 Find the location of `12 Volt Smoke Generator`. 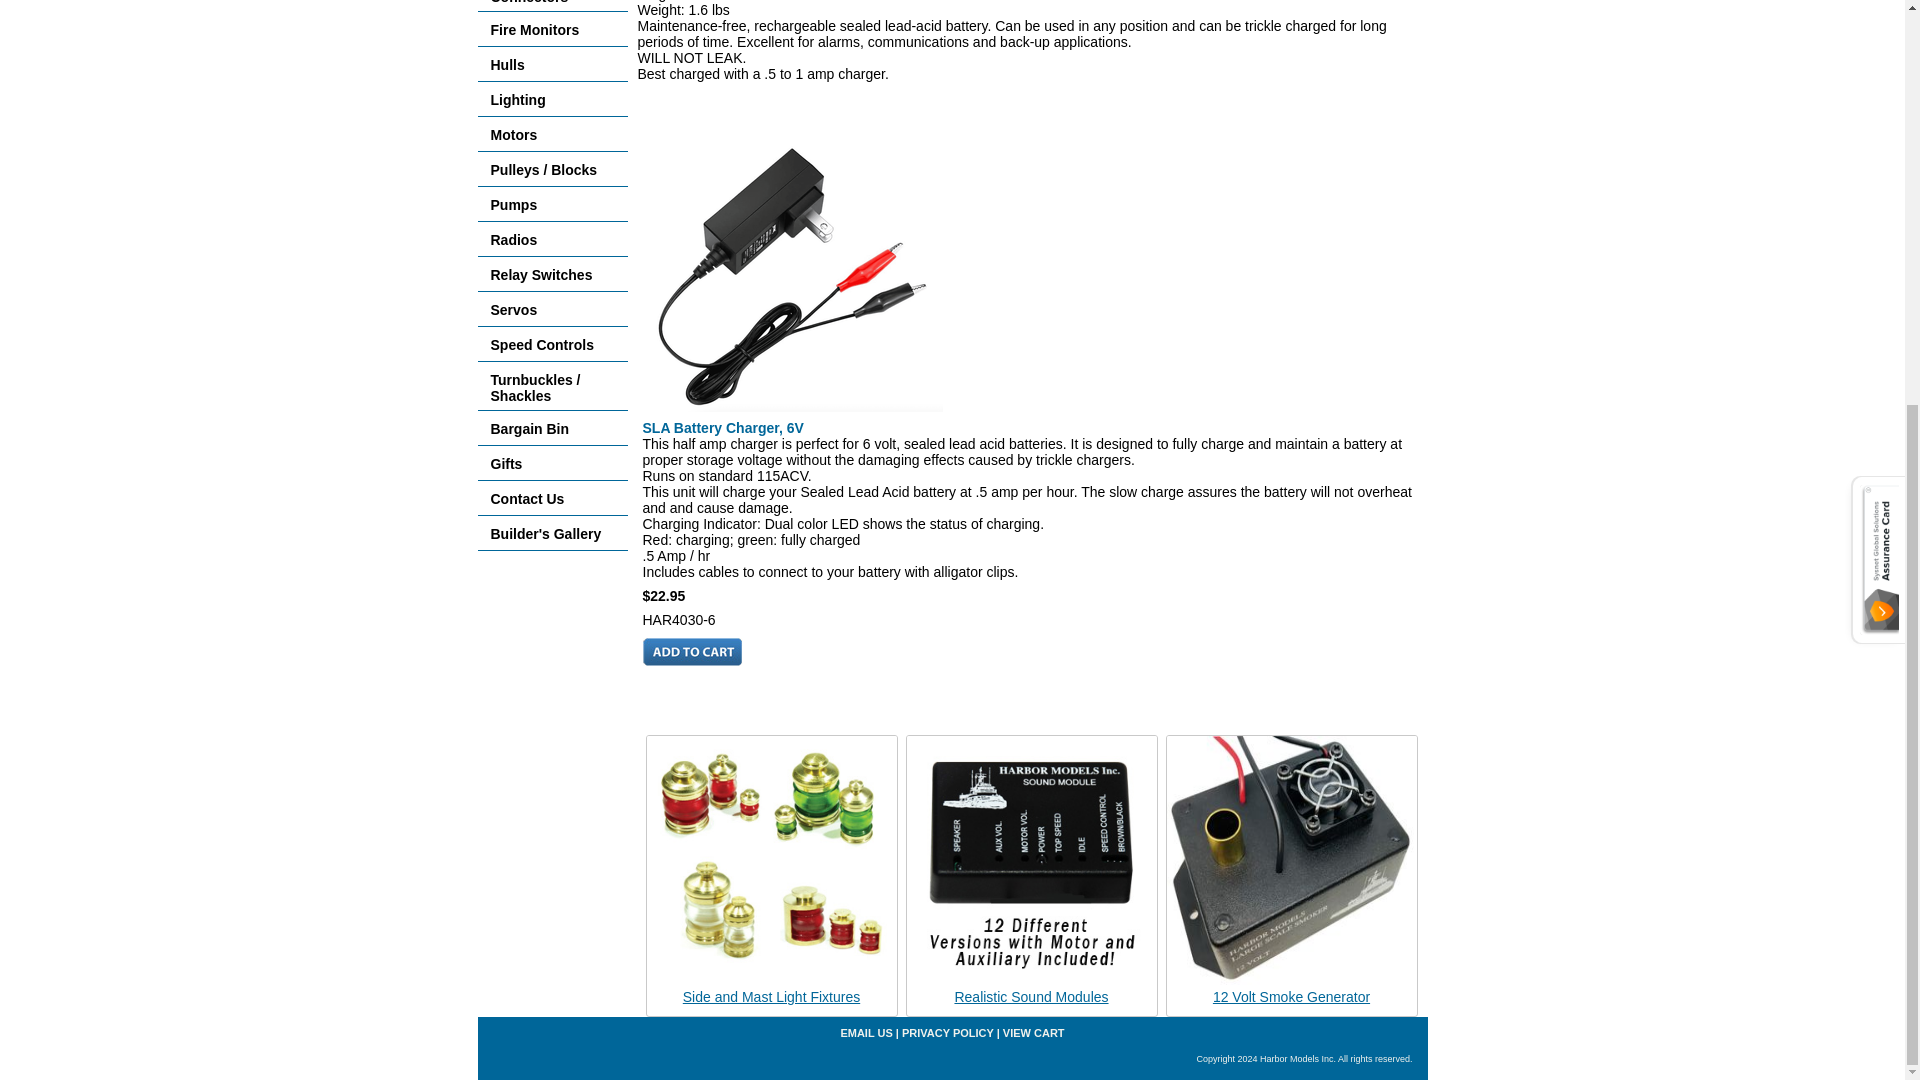

12 Volt Smoke Generator is located at coordinates (1292, 997).